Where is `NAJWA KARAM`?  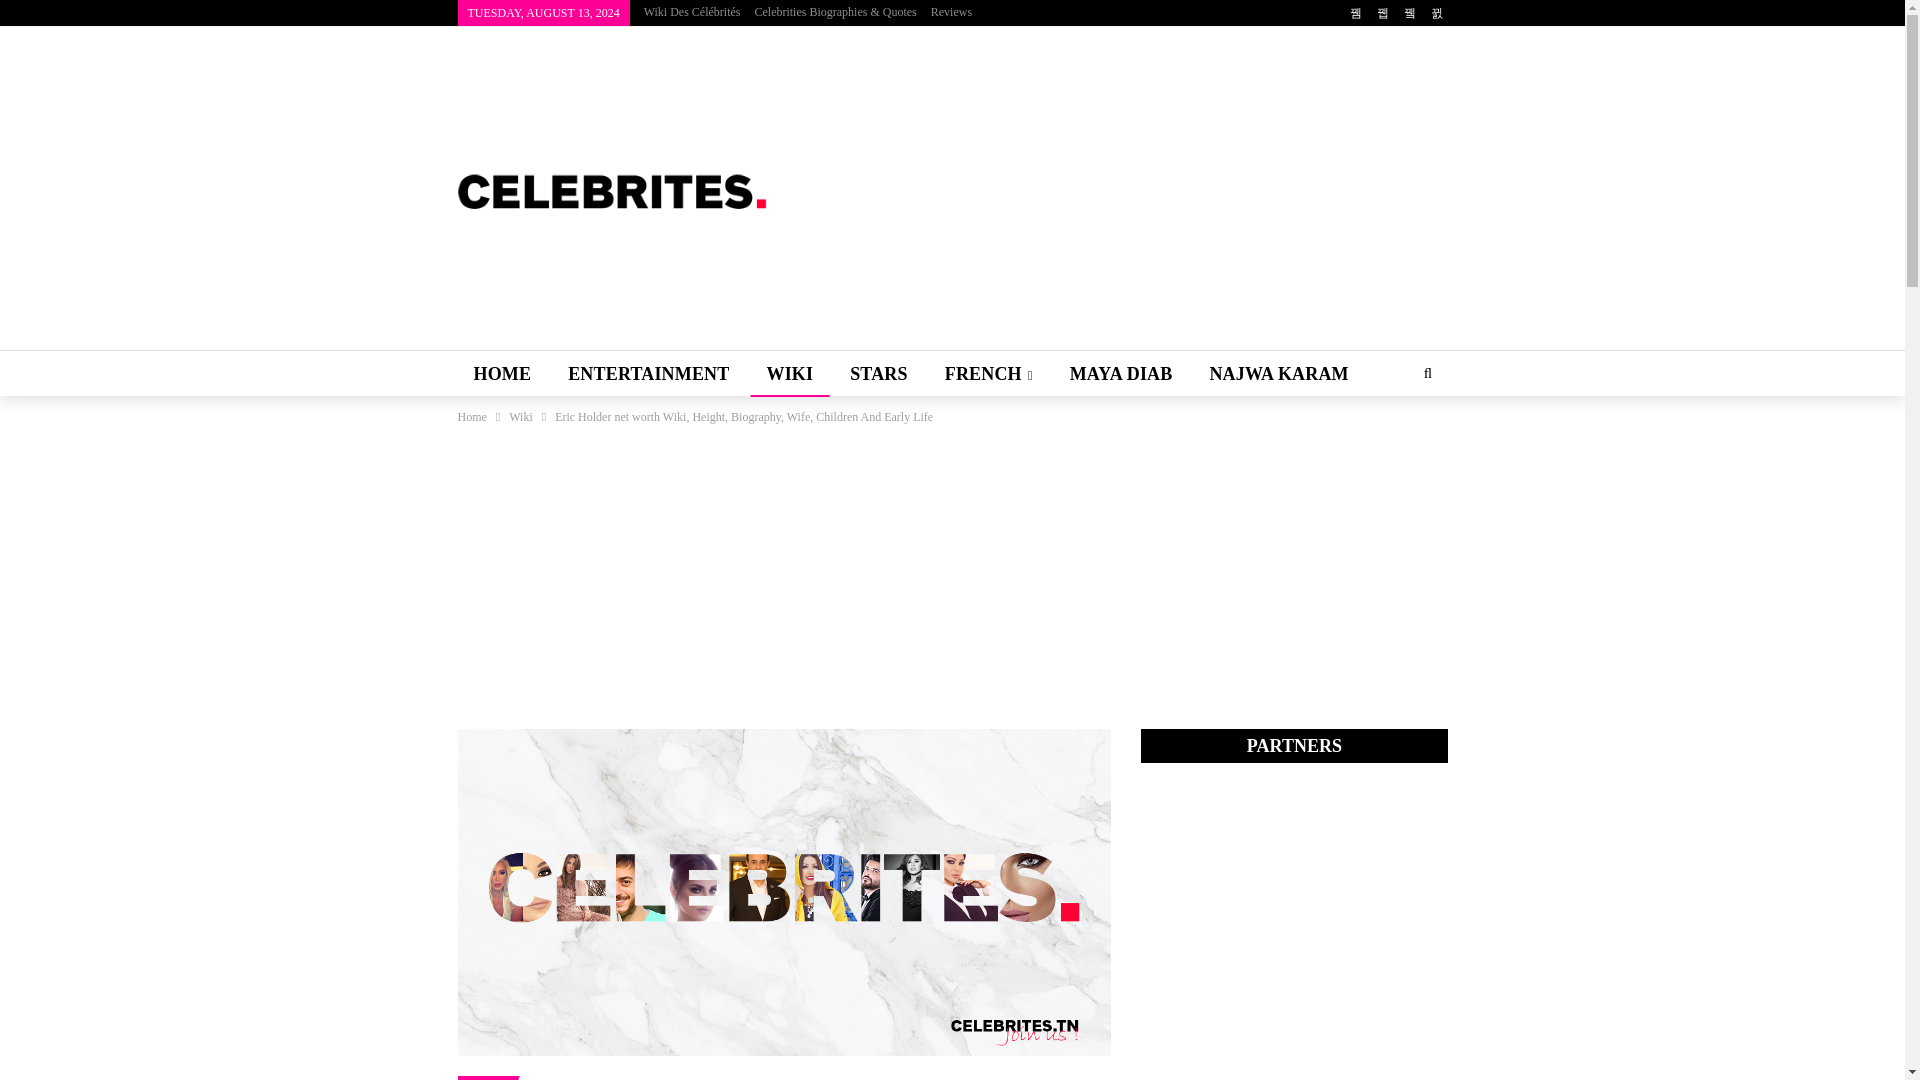
NAJWA KARAM is located at coordinates (1278, 374).